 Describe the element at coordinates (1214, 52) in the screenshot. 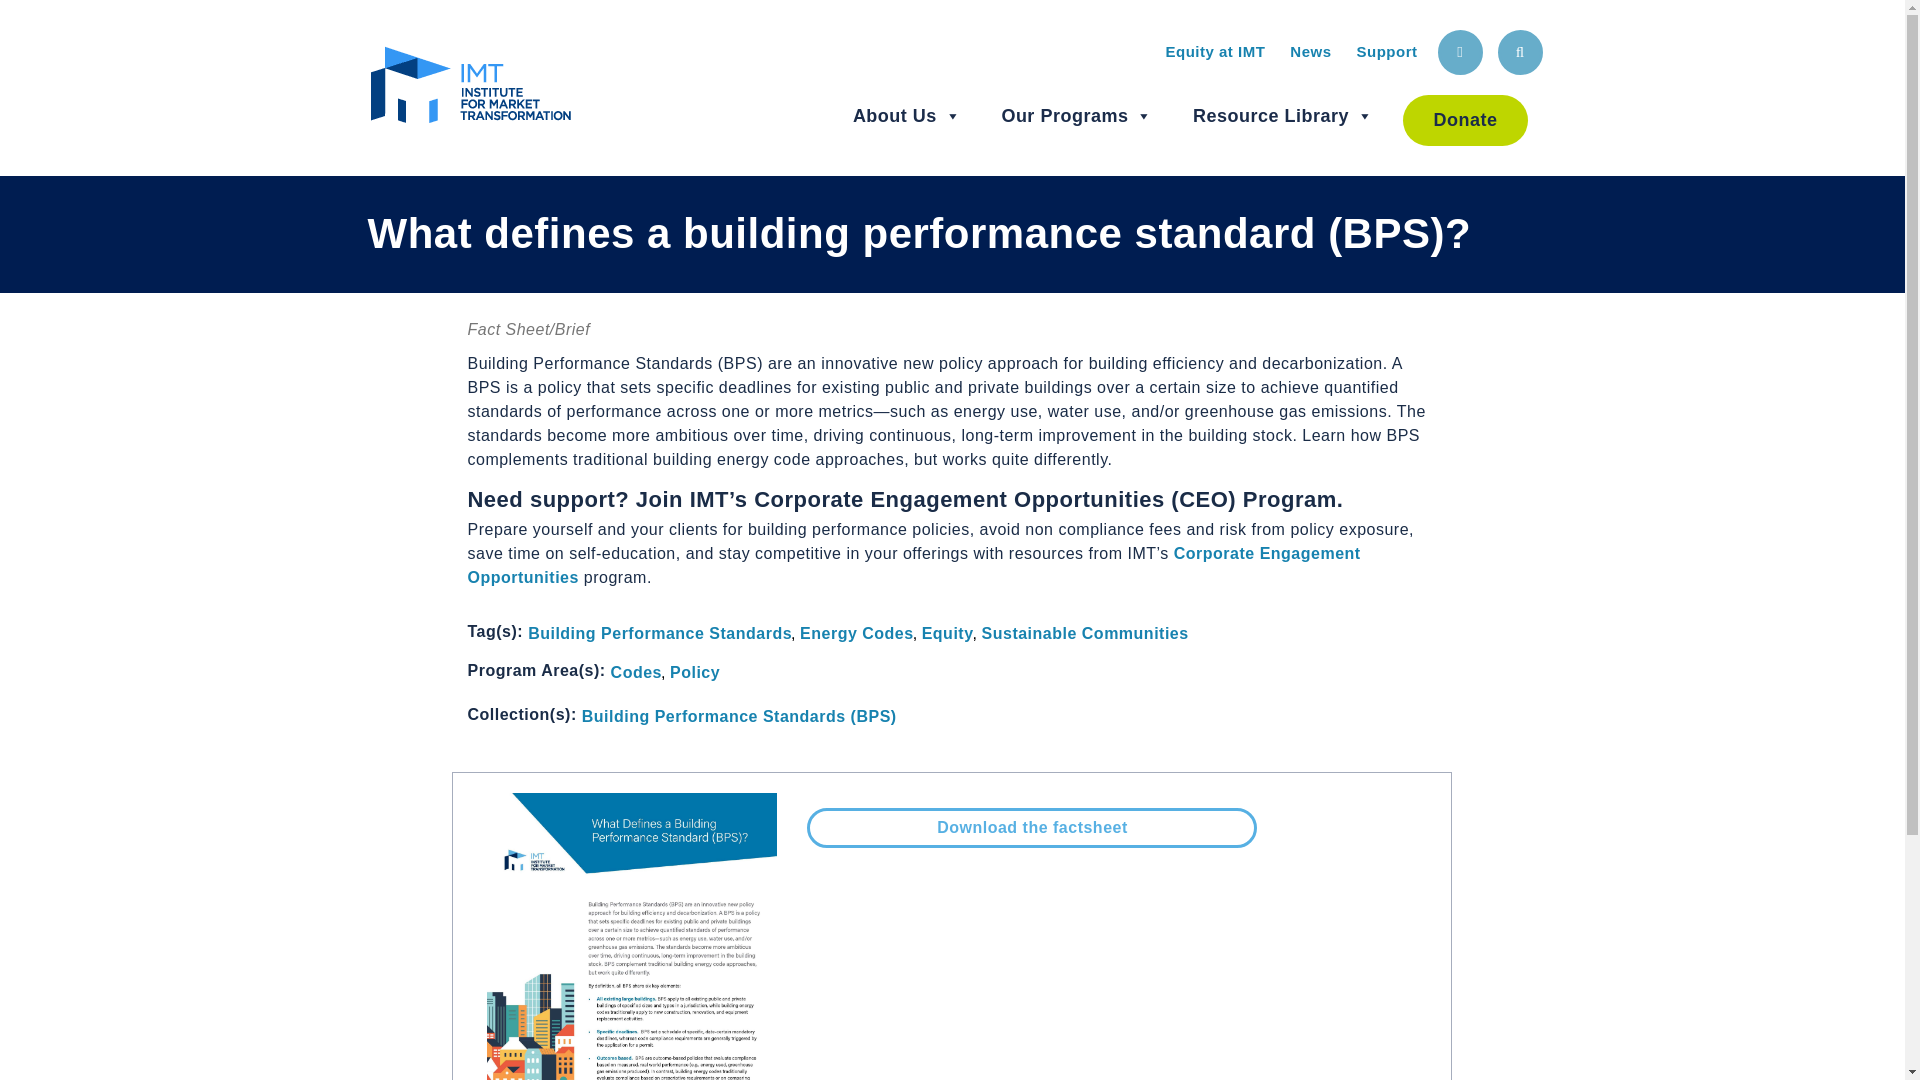

I see `Equity at IMT` at that location.